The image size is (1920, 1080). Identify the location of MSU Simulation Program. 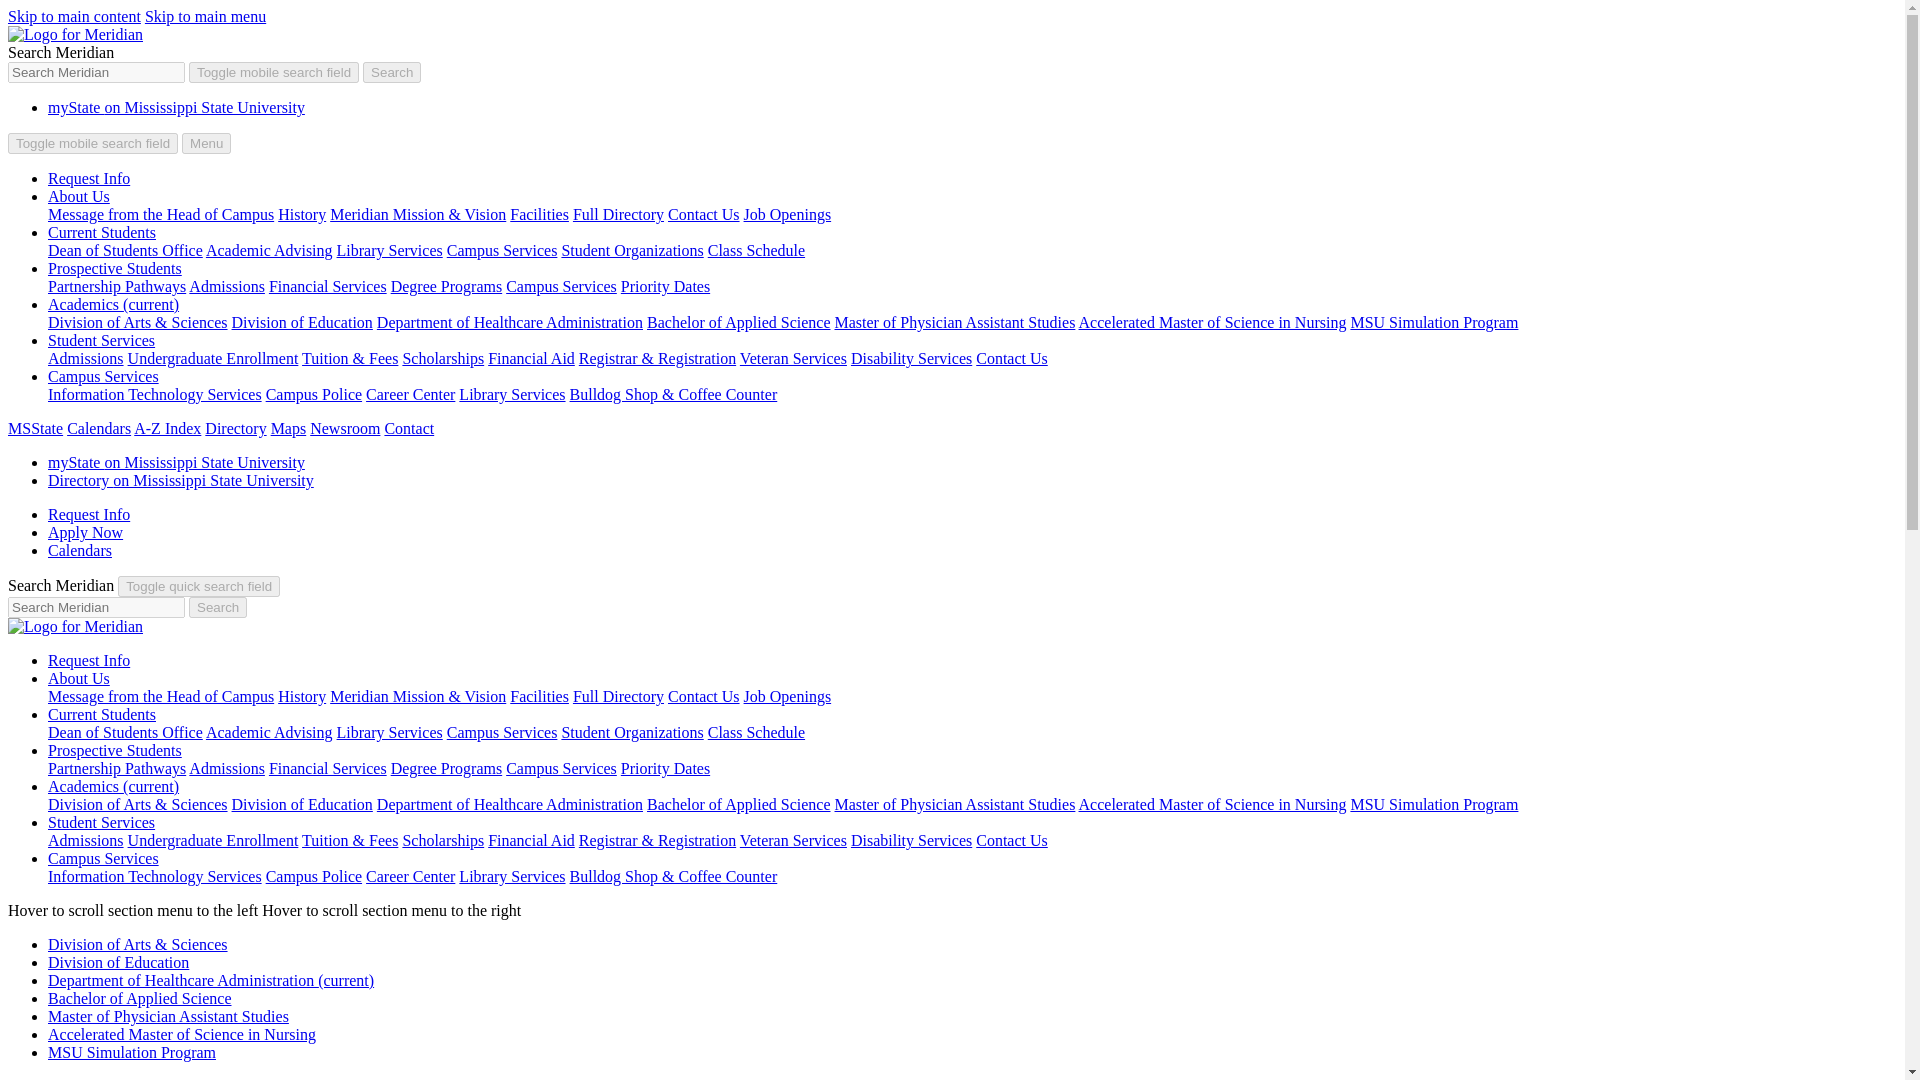
(1434, 322).